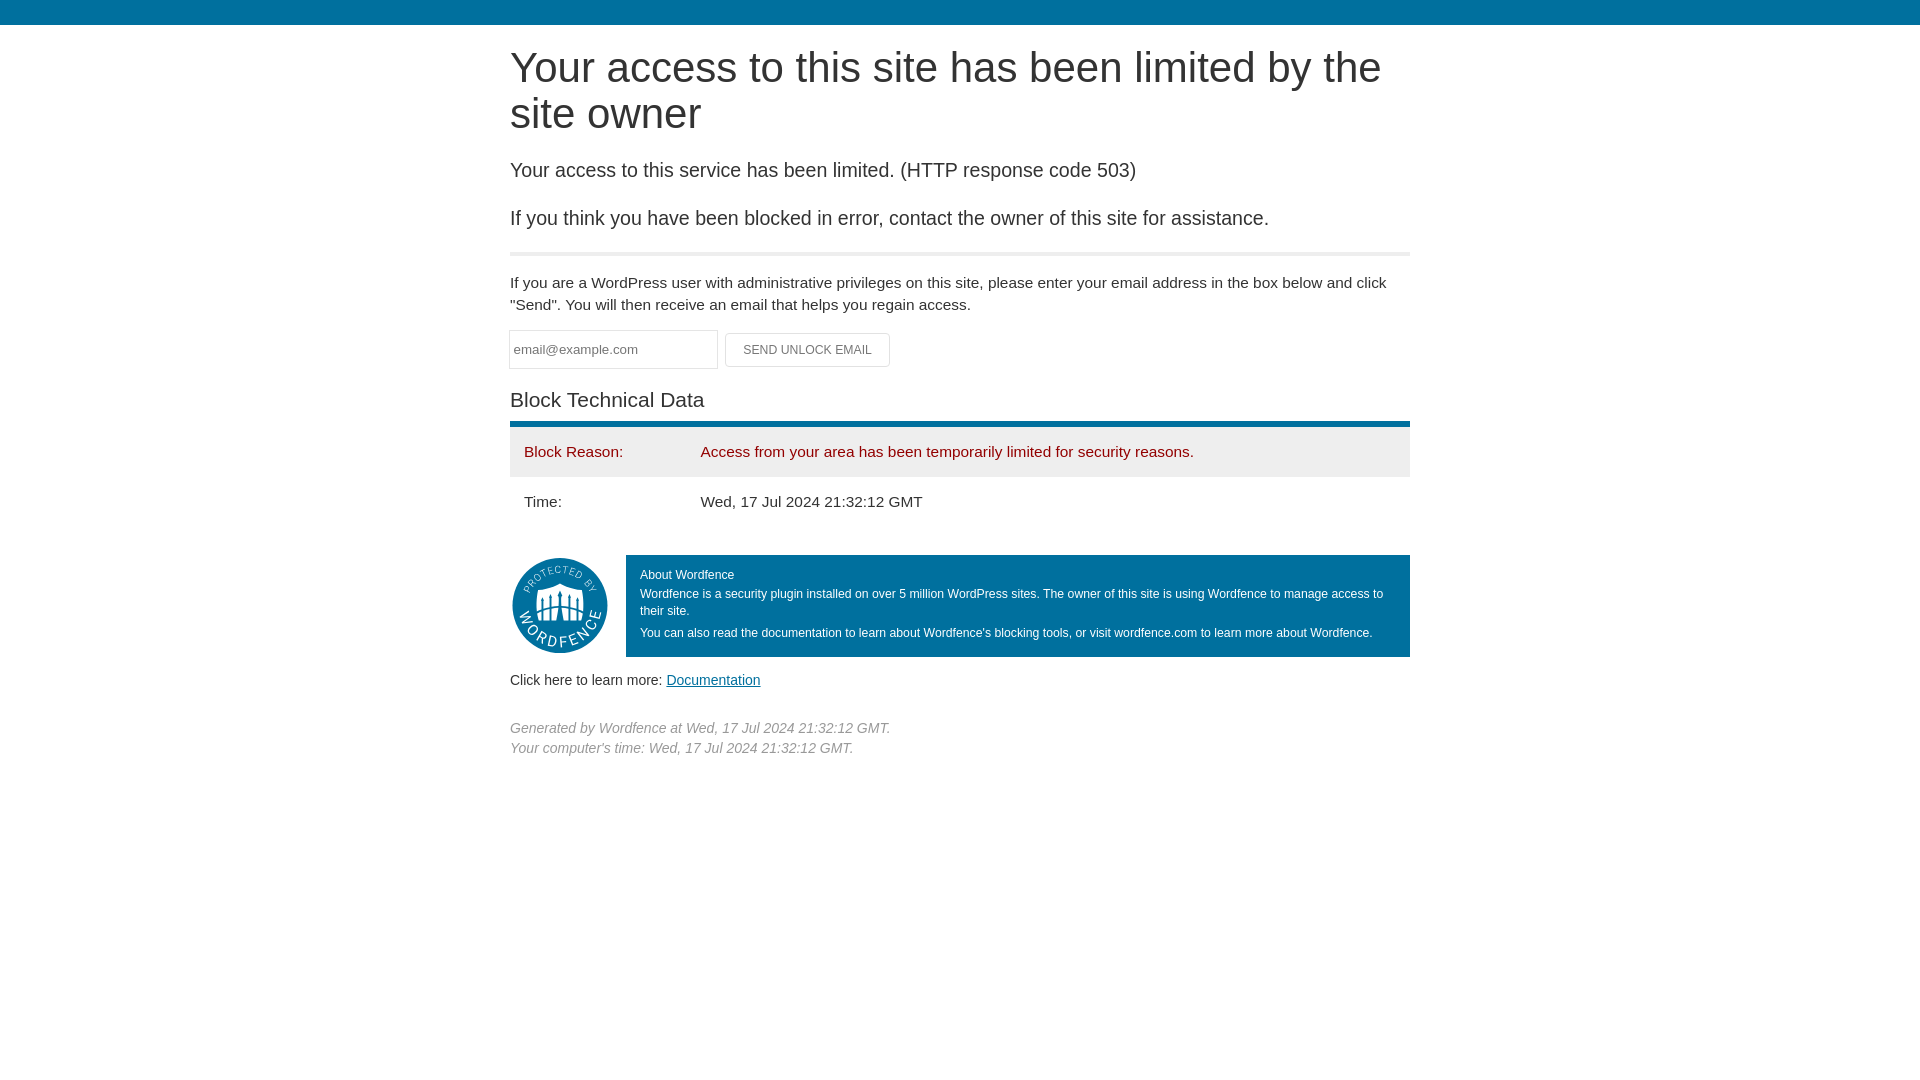 Image resolution: width=1920 pixels, height=1080 pixels. What do you see at coordinates (713, 679) in the screenshot?
I see `Documentation` at bounding box center [713, 679].